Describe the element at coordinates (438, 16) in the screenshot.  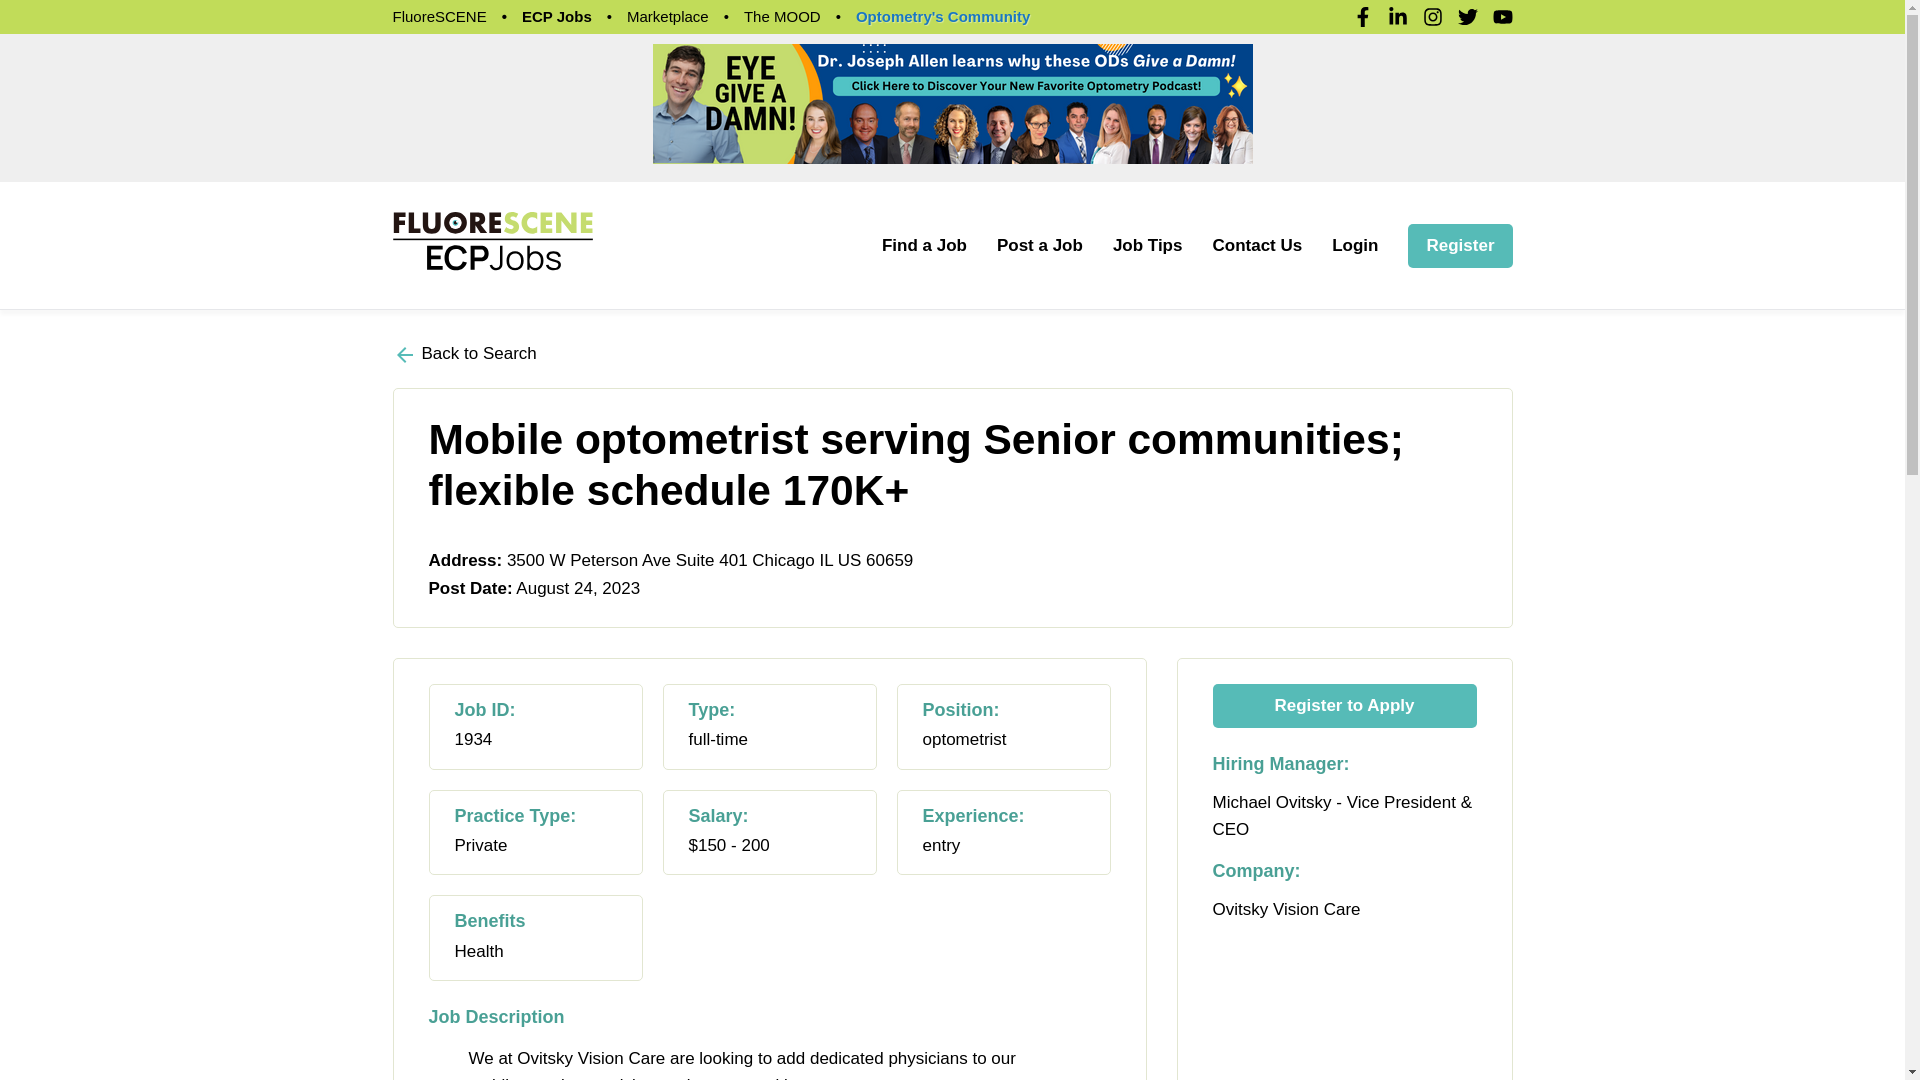
I see `FluoreSCENE` at that location.